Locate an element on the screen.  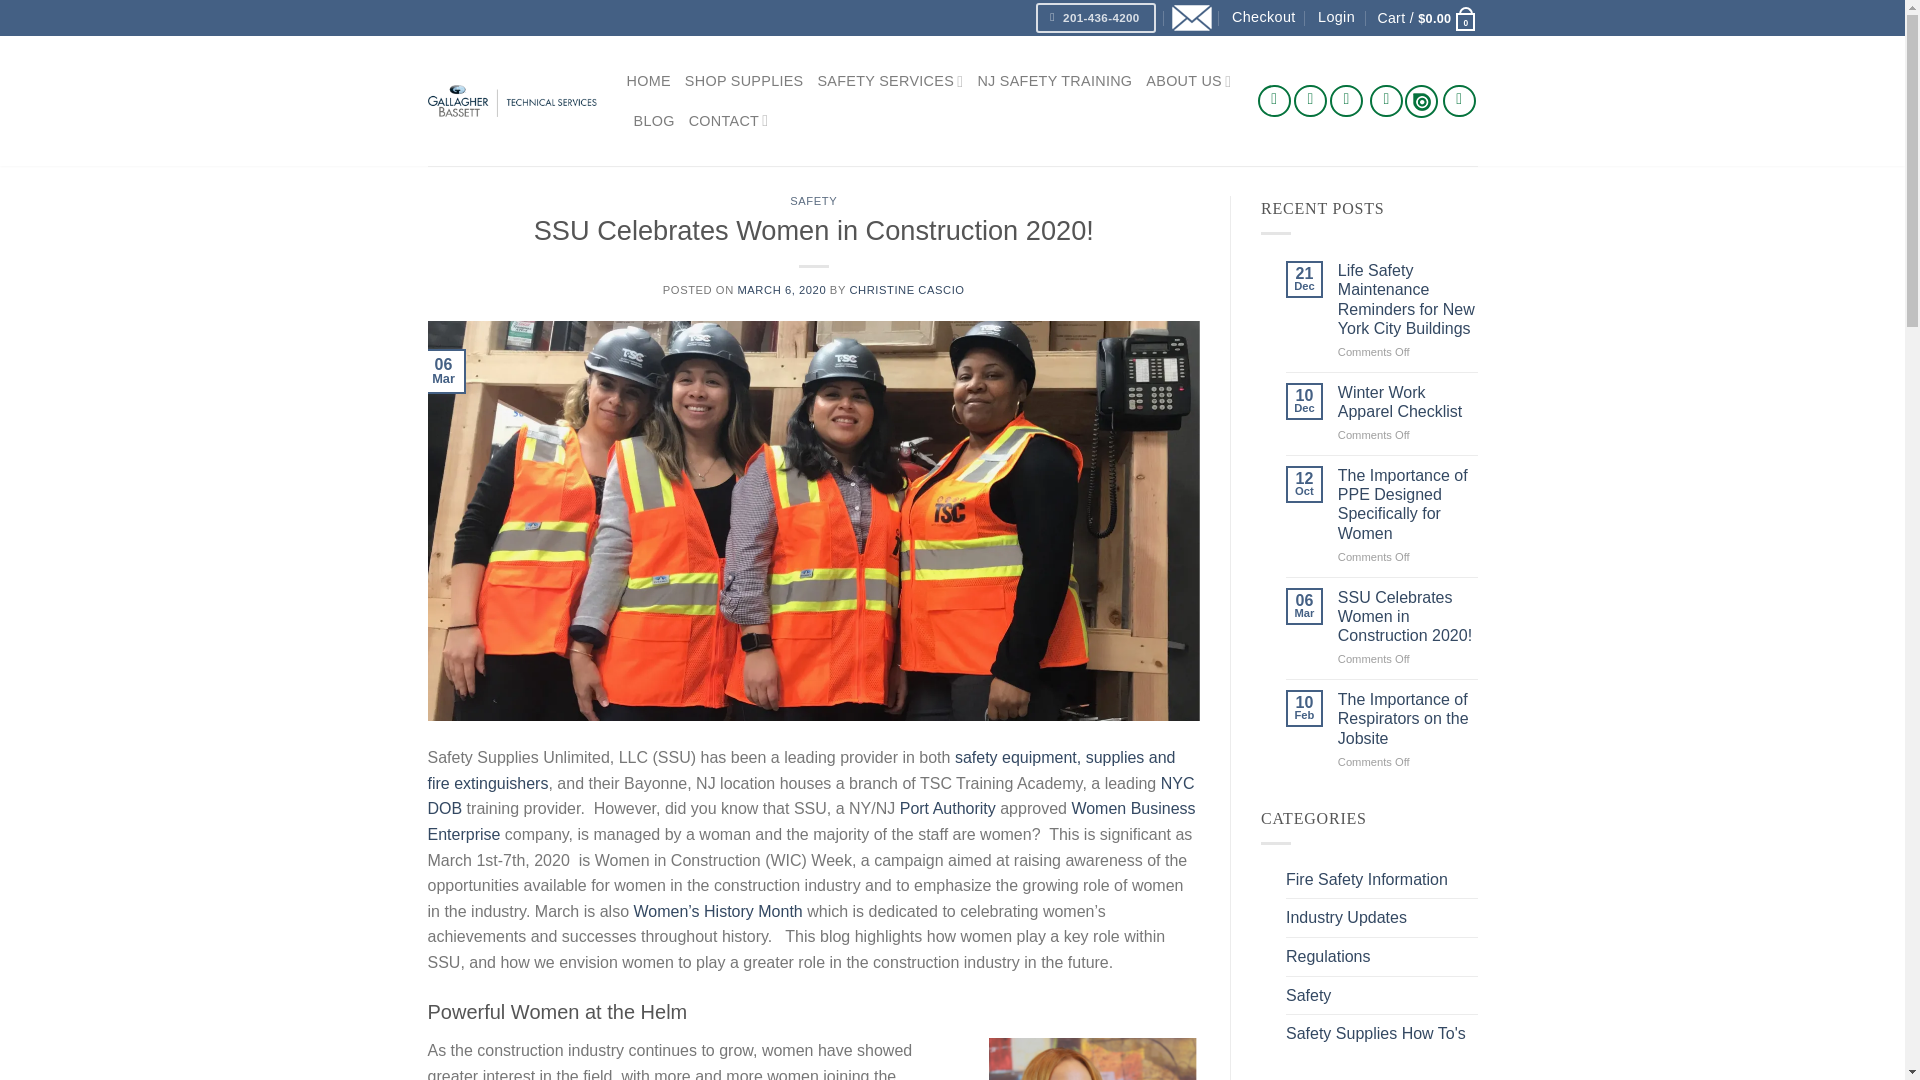
Checkout is located at coordinates (1264, 17).